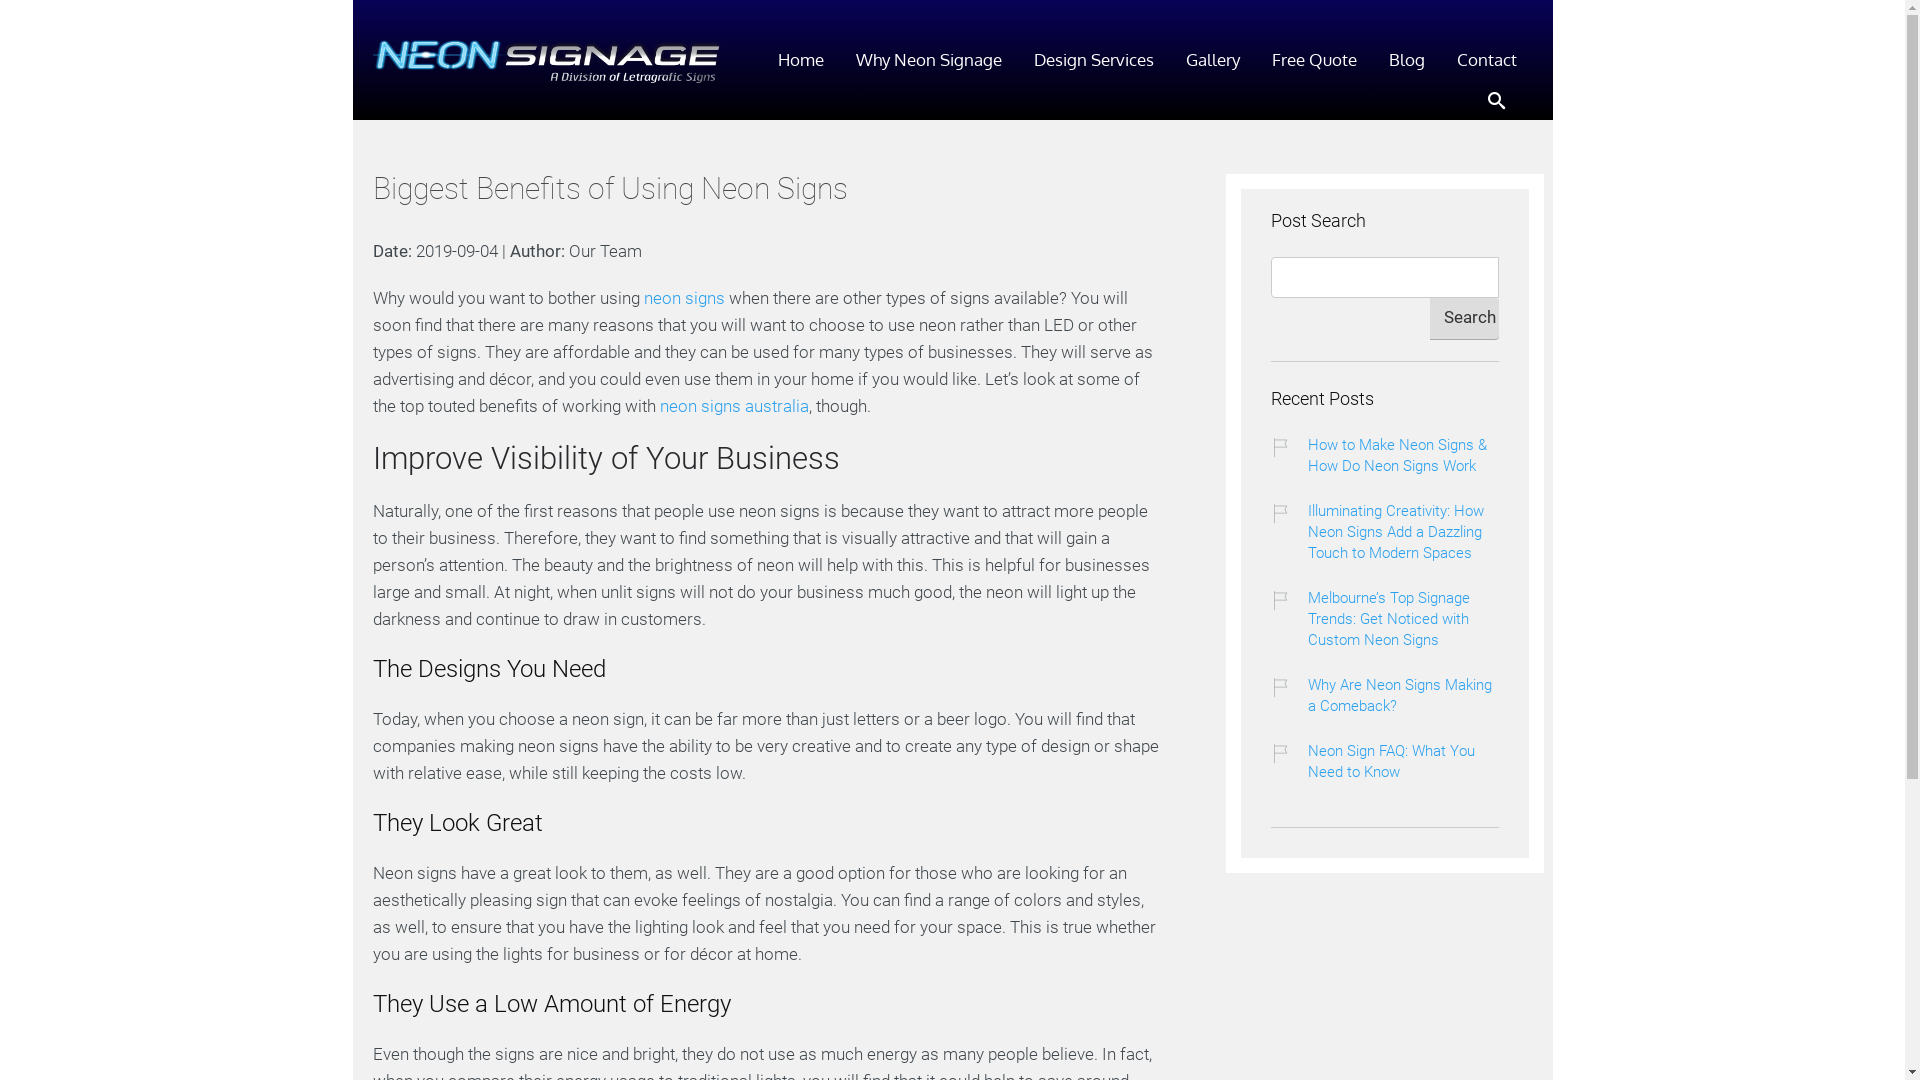 This screenshot has height=1080, width=1920. What do you see at coordinates (18, 20) in the screenshot?
I see `Search` at bounding box center [18, 20].